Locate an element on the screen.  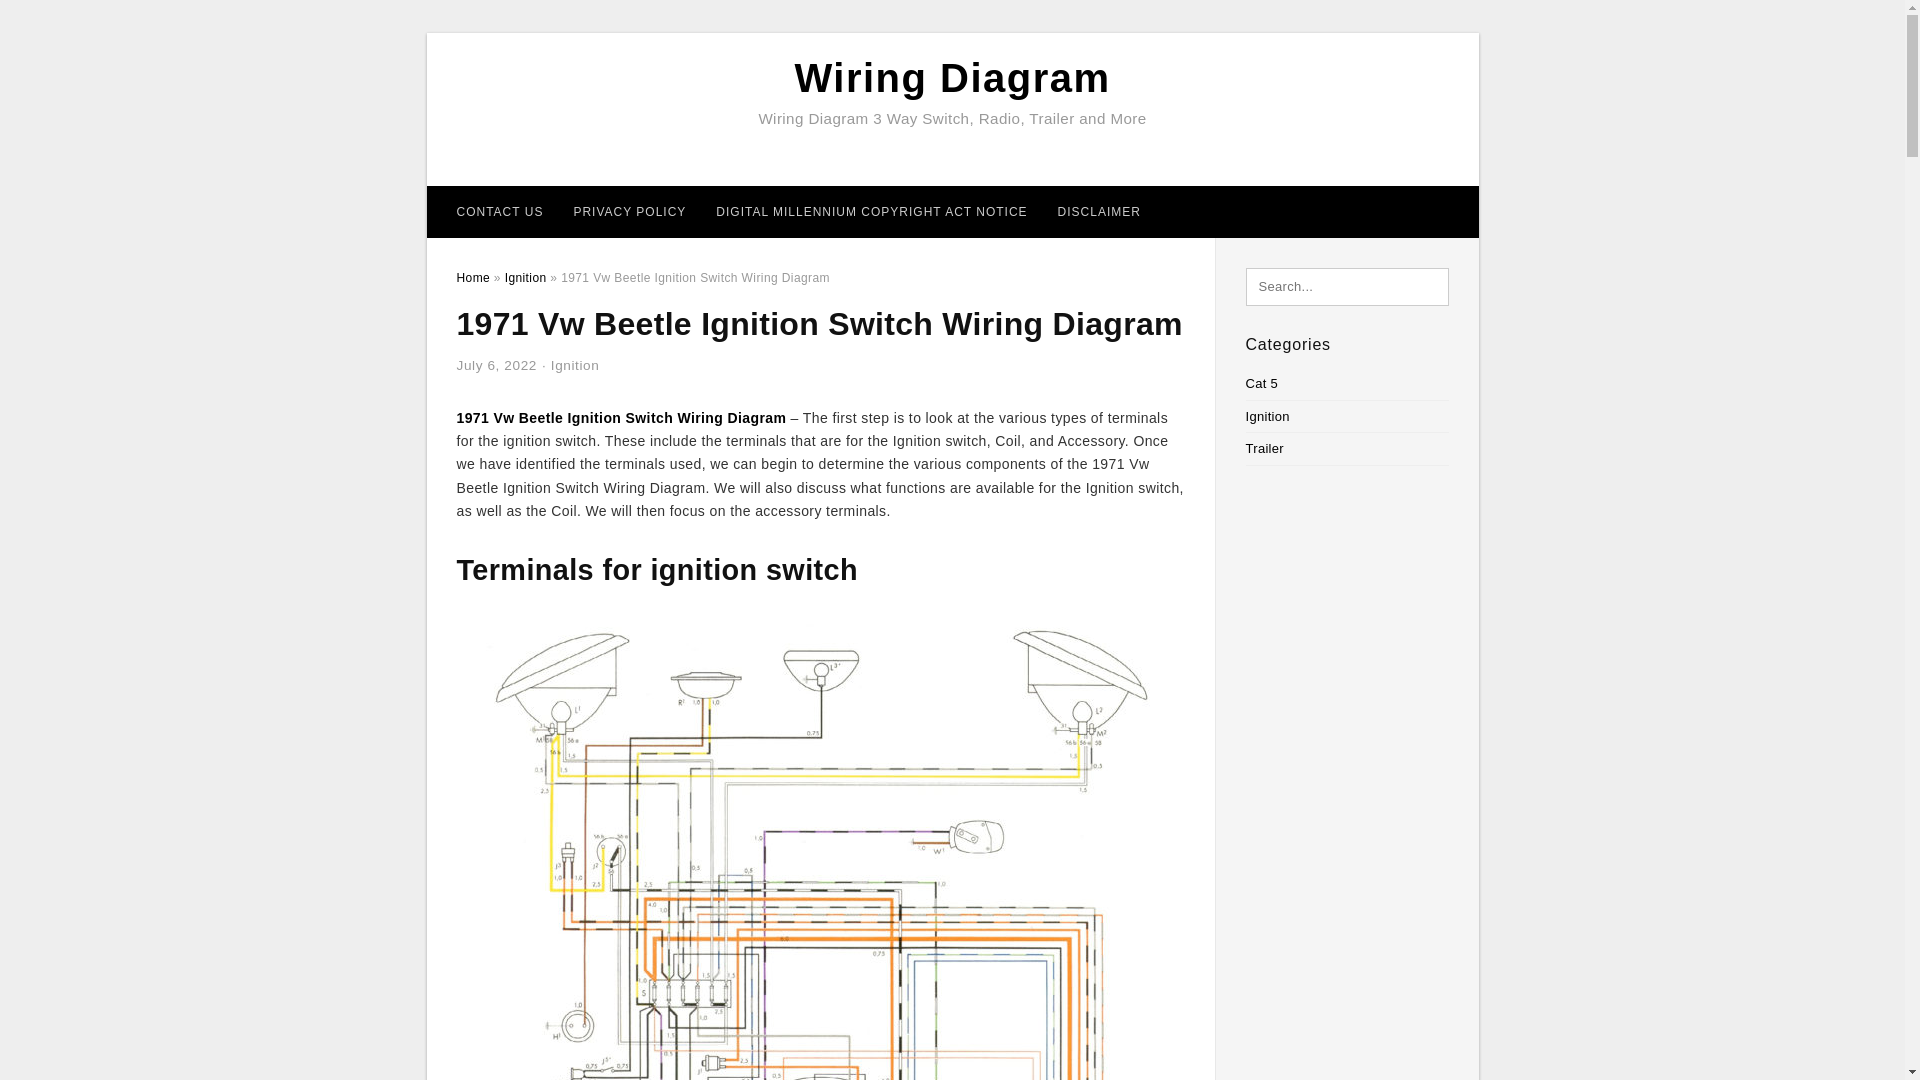
CONTACT US is located at coordinates (500, 211).